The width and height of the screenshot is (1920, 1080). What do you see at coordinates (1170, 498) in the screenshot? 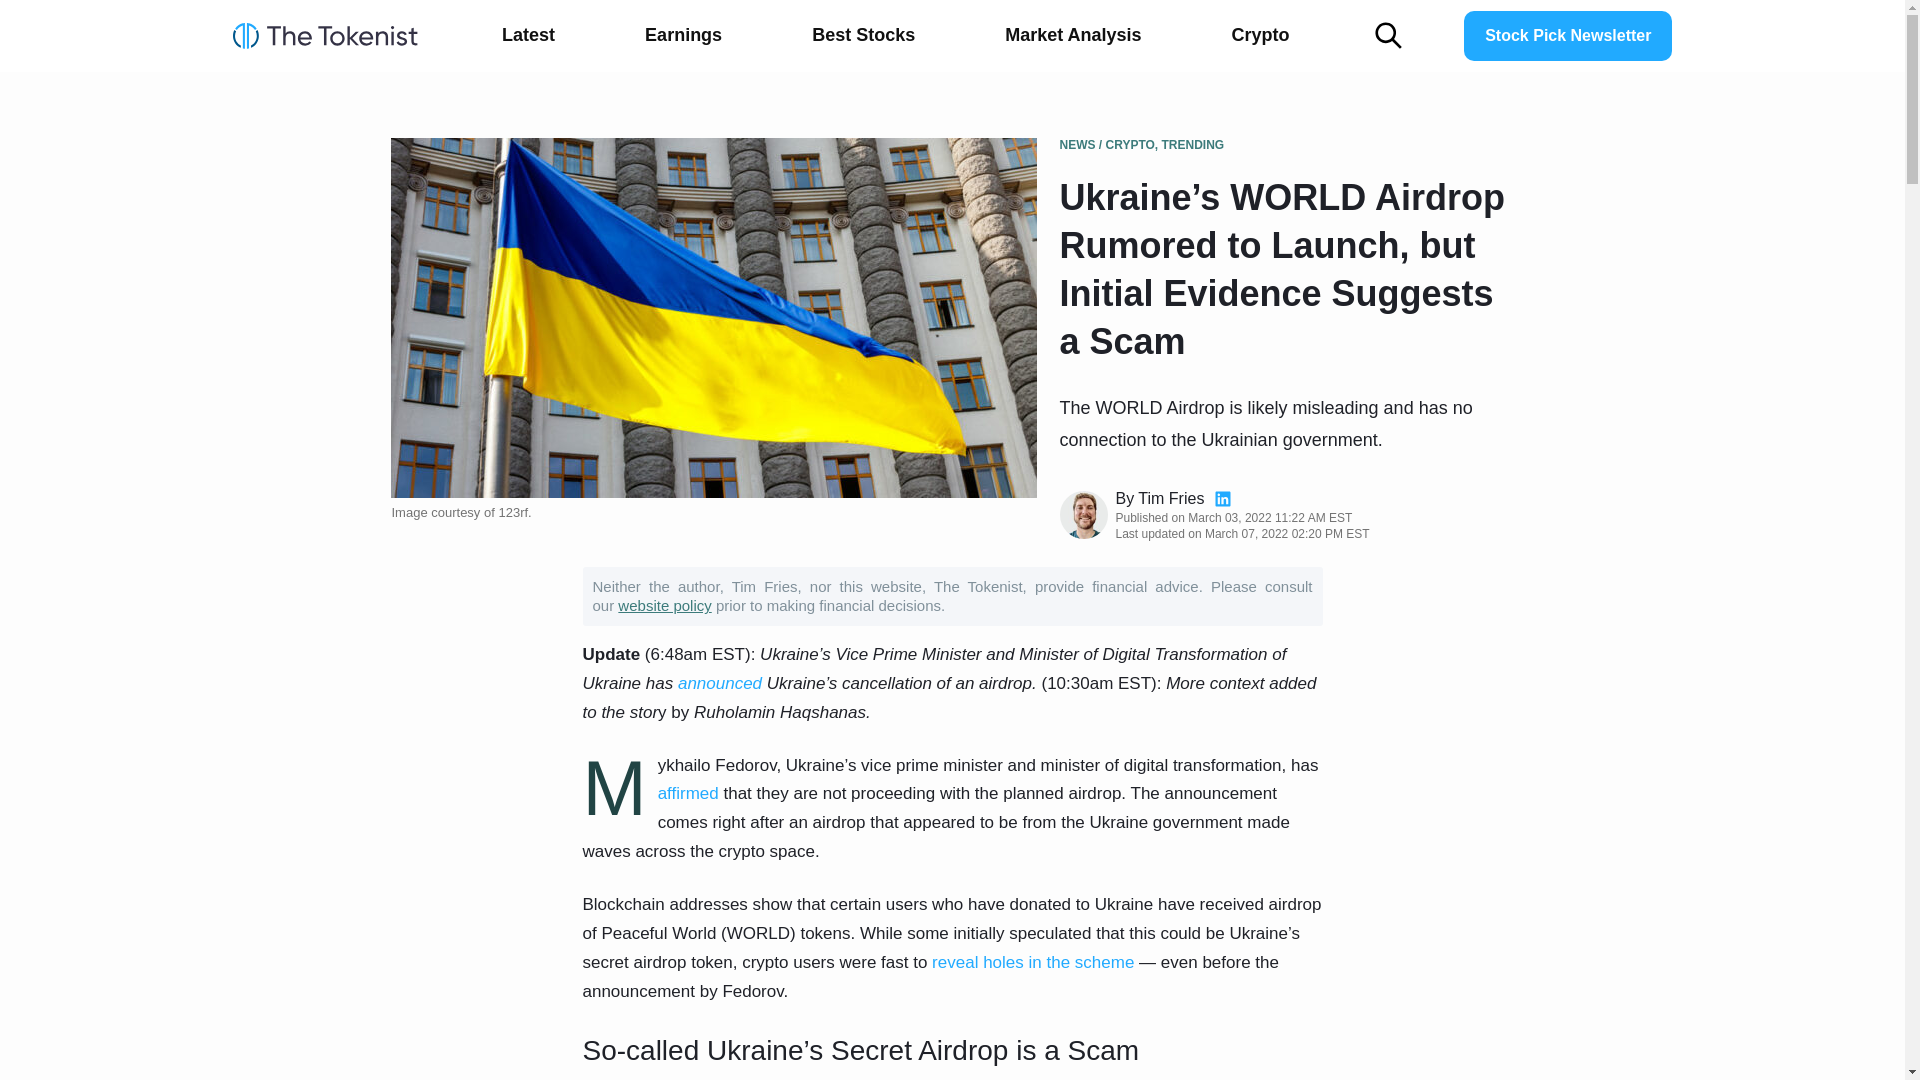
I see `Tim Fries` at bounding box center [1170, 498].